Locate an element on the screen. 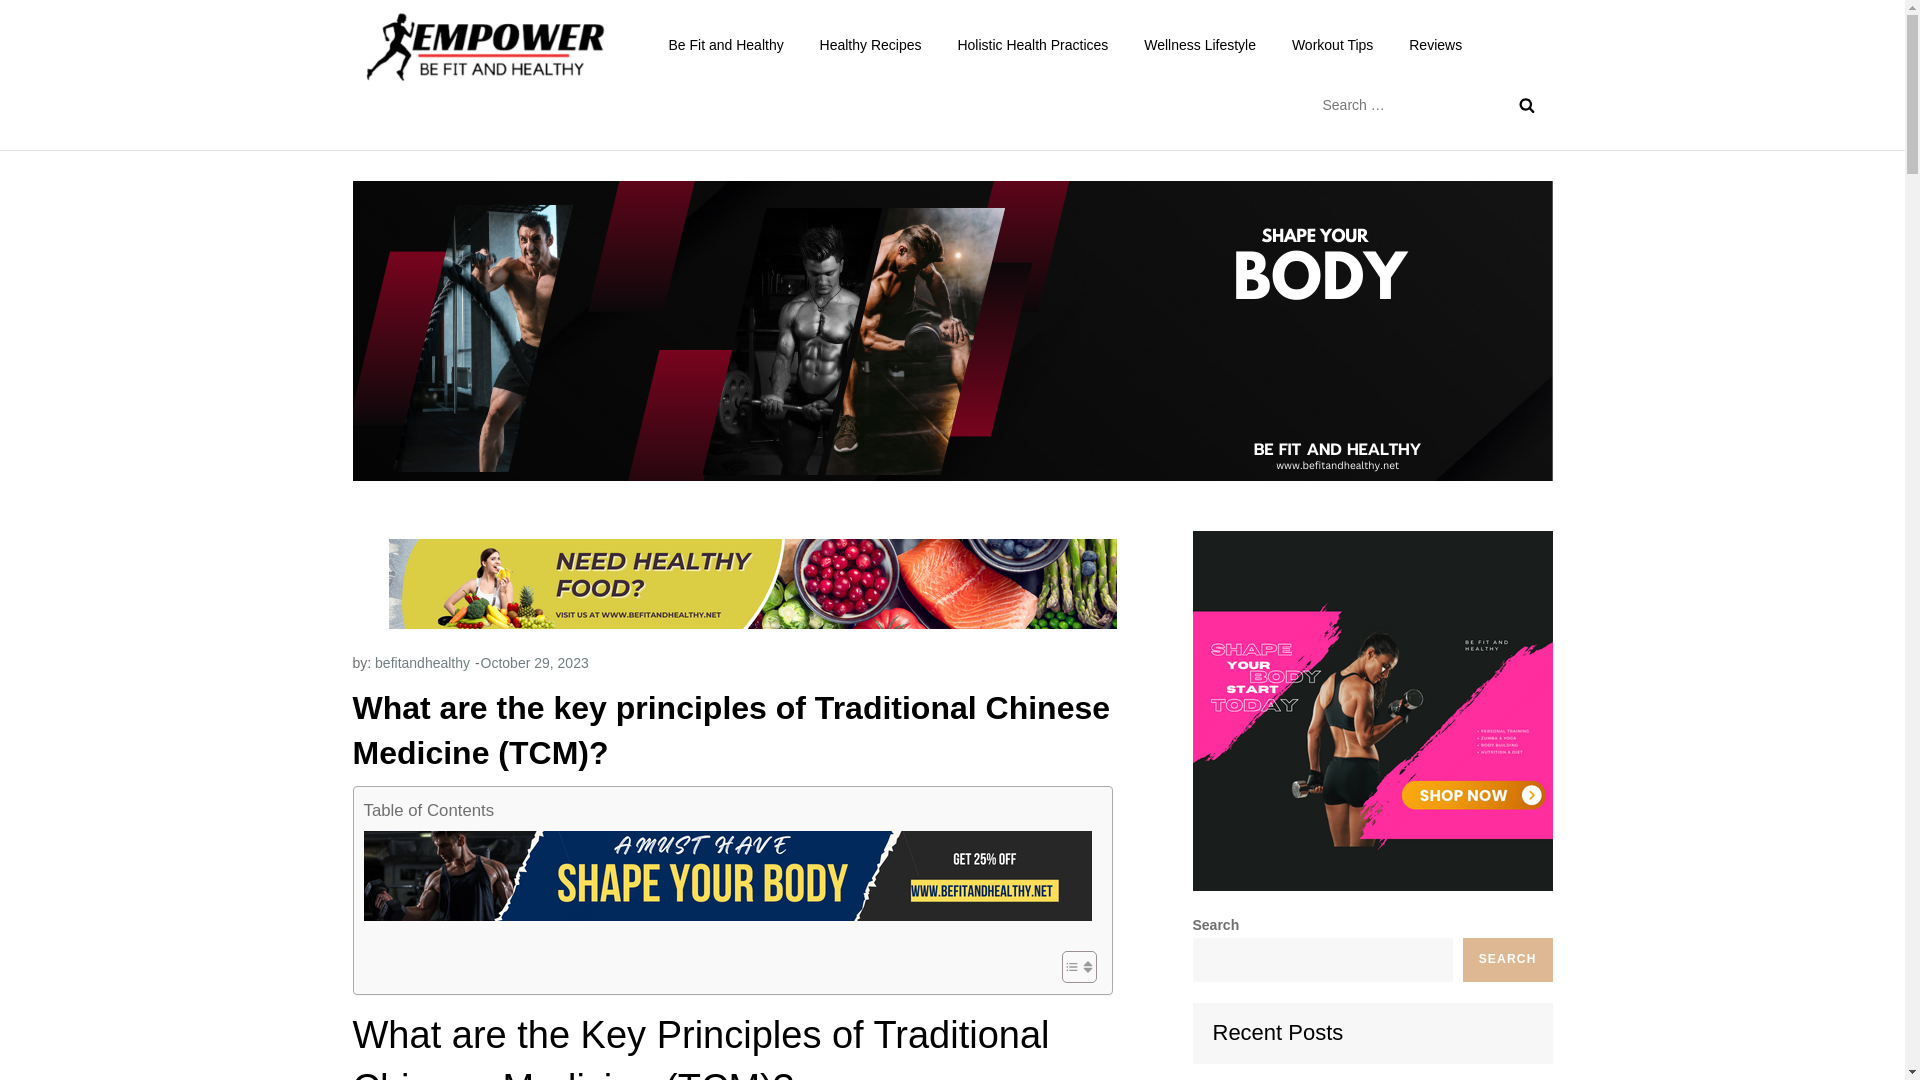 This screenshot has height=1080, width=1920. Workout Tips is located at coordinates (1332, 44).